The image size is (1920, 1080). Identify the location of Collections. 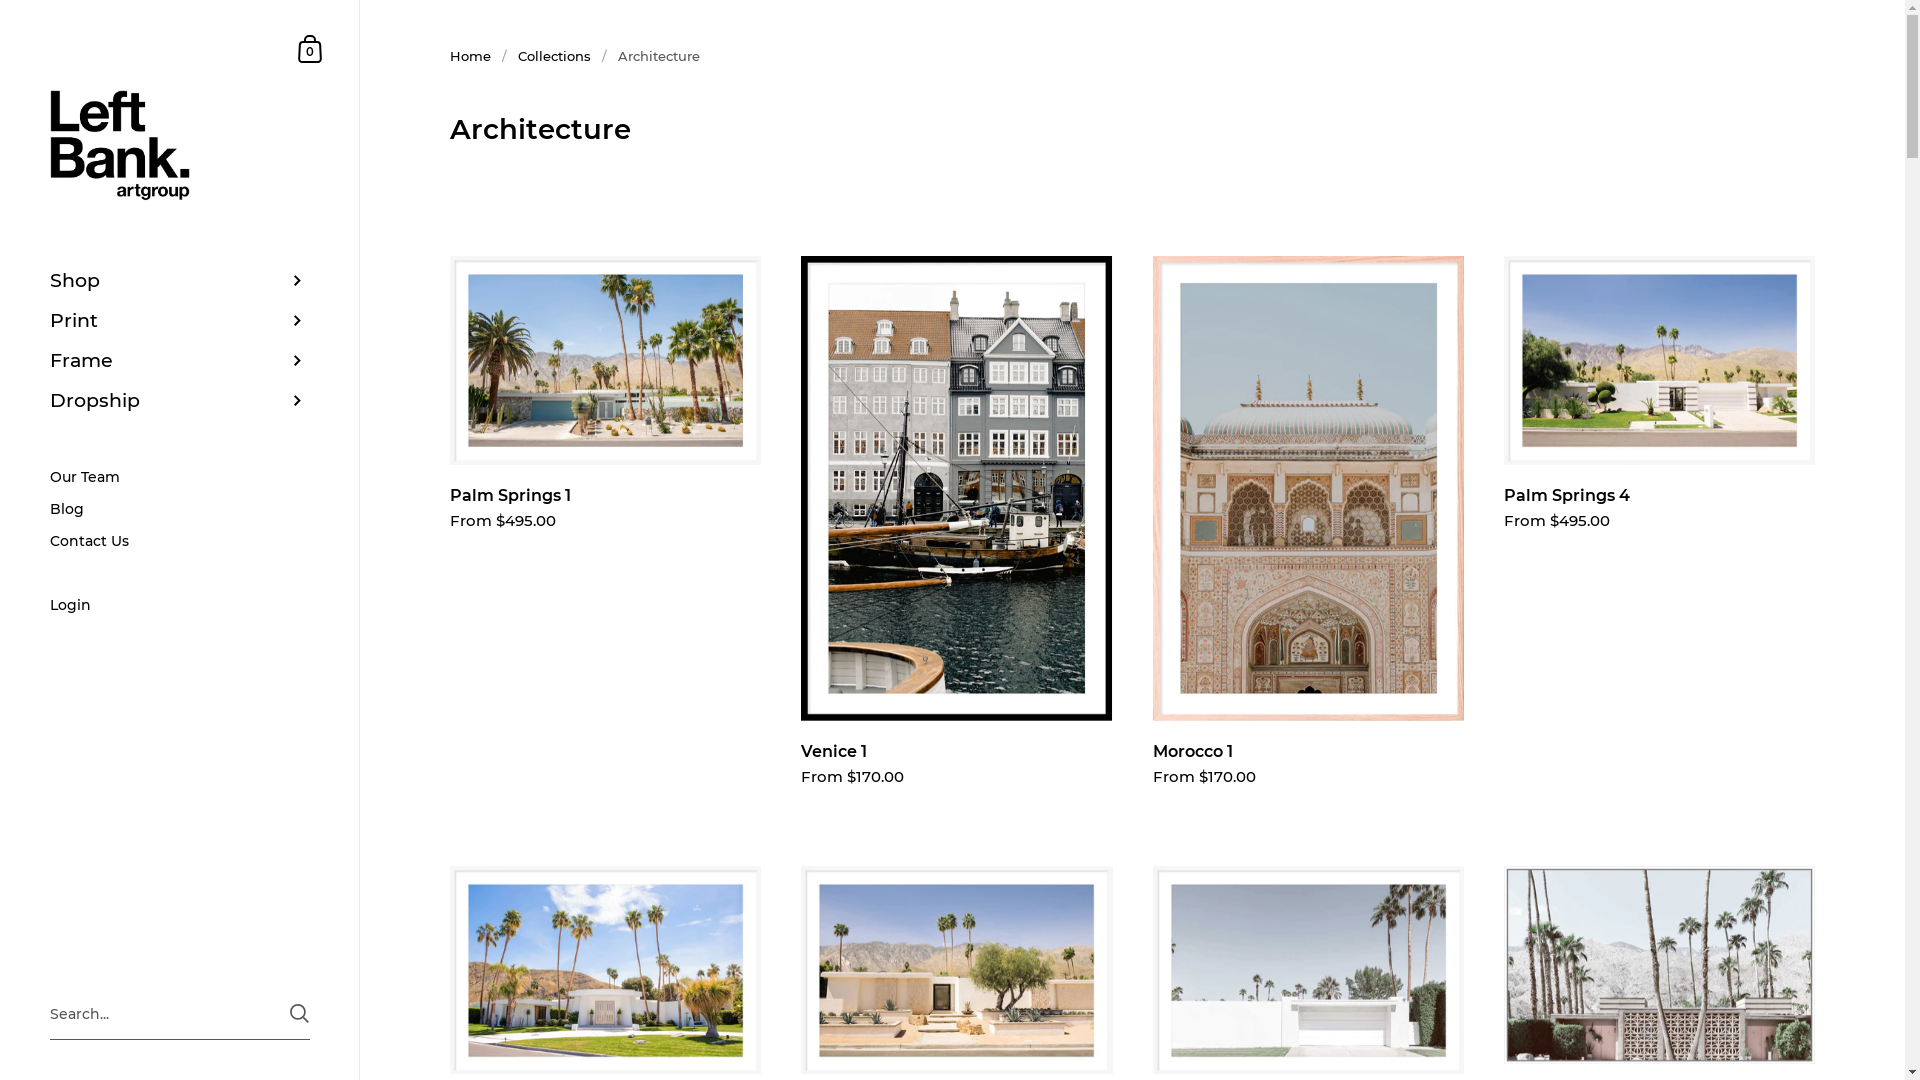
(554, 56).